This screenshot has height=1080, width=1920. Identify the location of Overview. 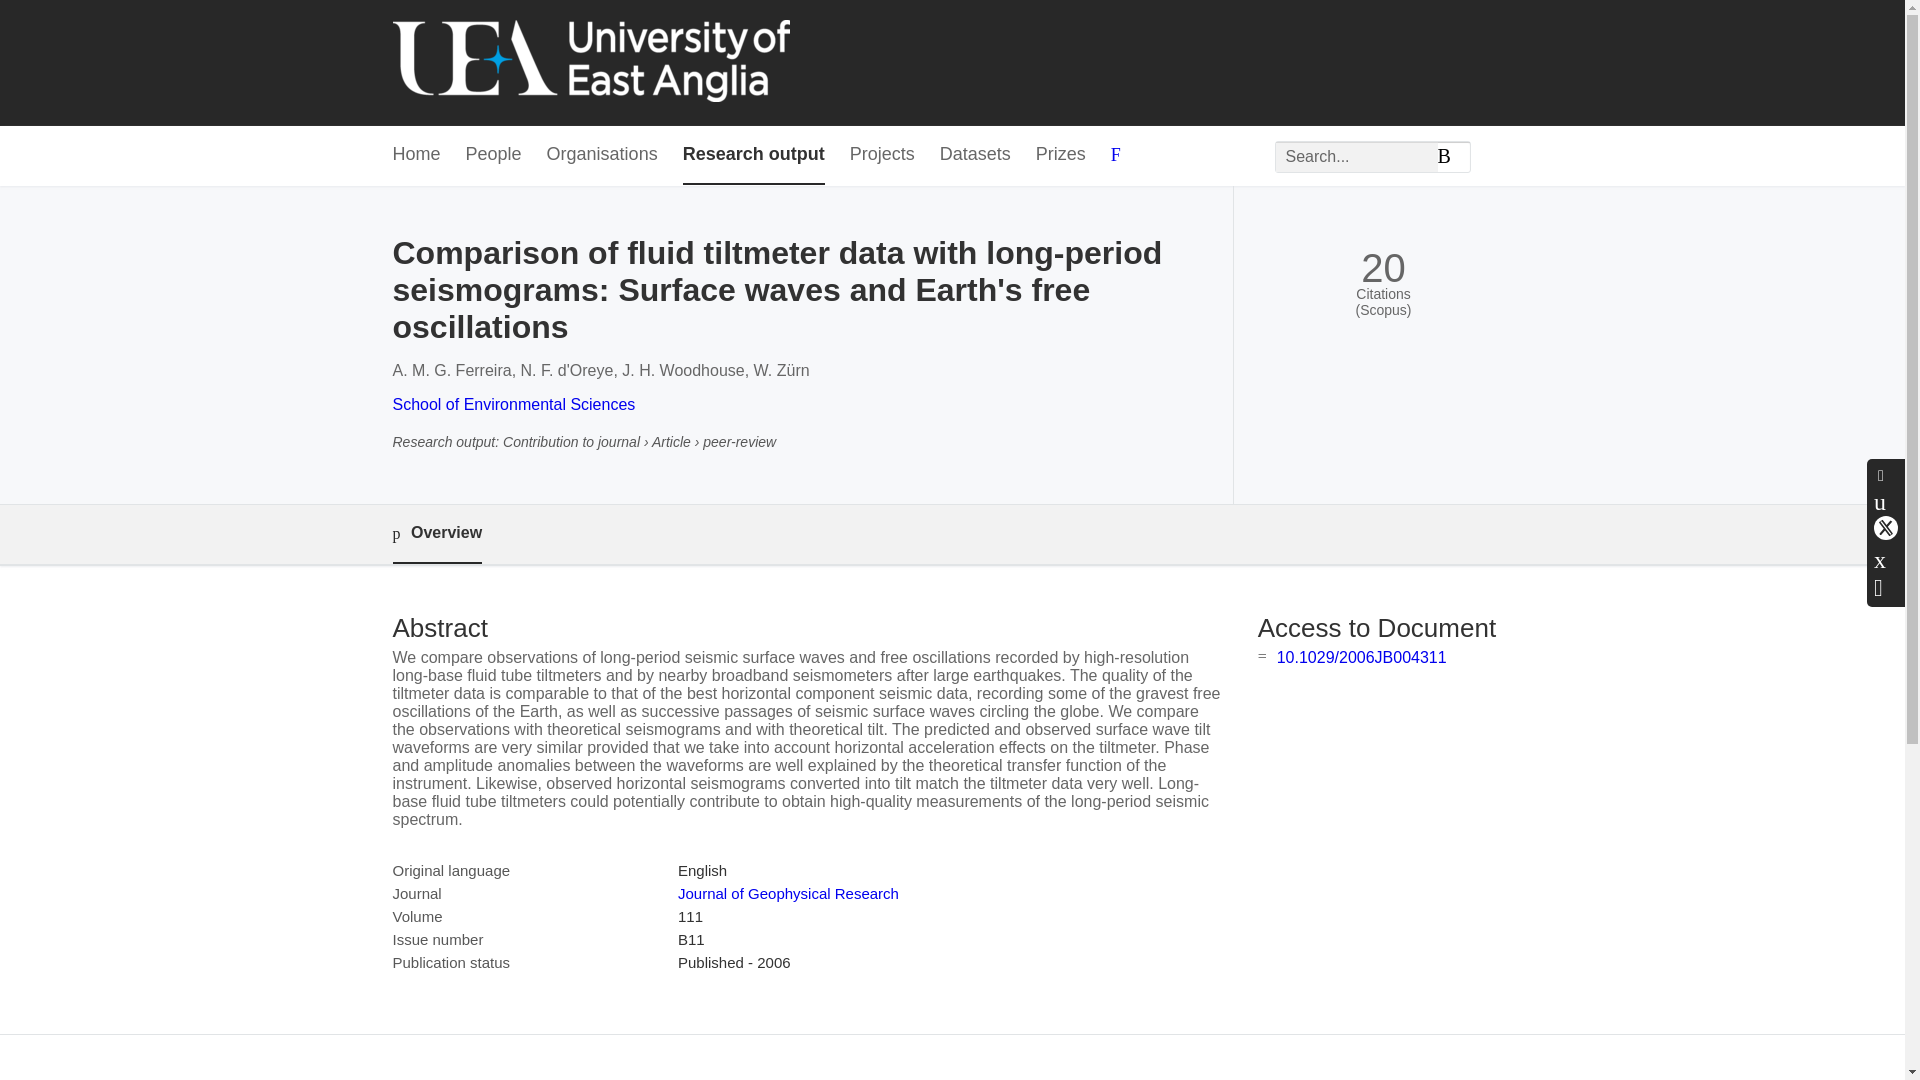
(436, 534).